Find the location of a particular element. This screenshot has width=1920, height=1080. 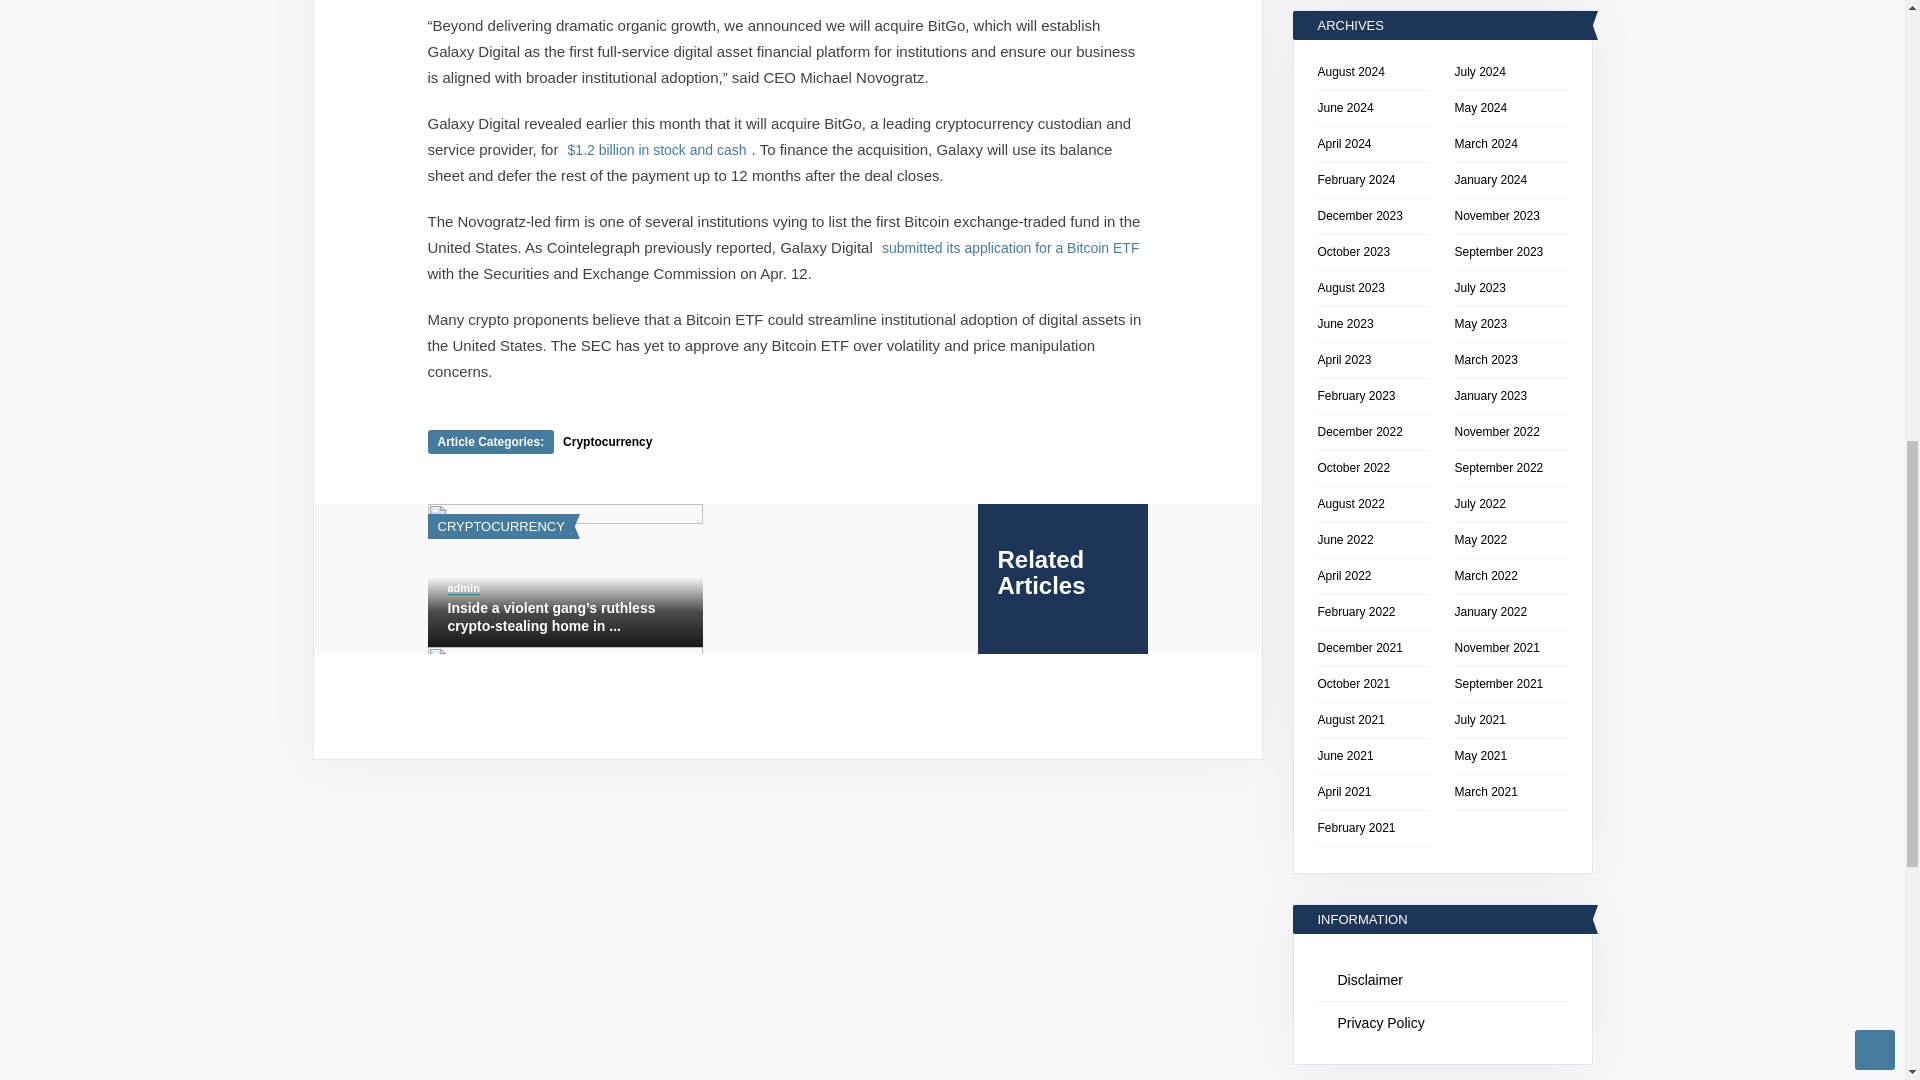

admin is located at coordinates (464, 588).